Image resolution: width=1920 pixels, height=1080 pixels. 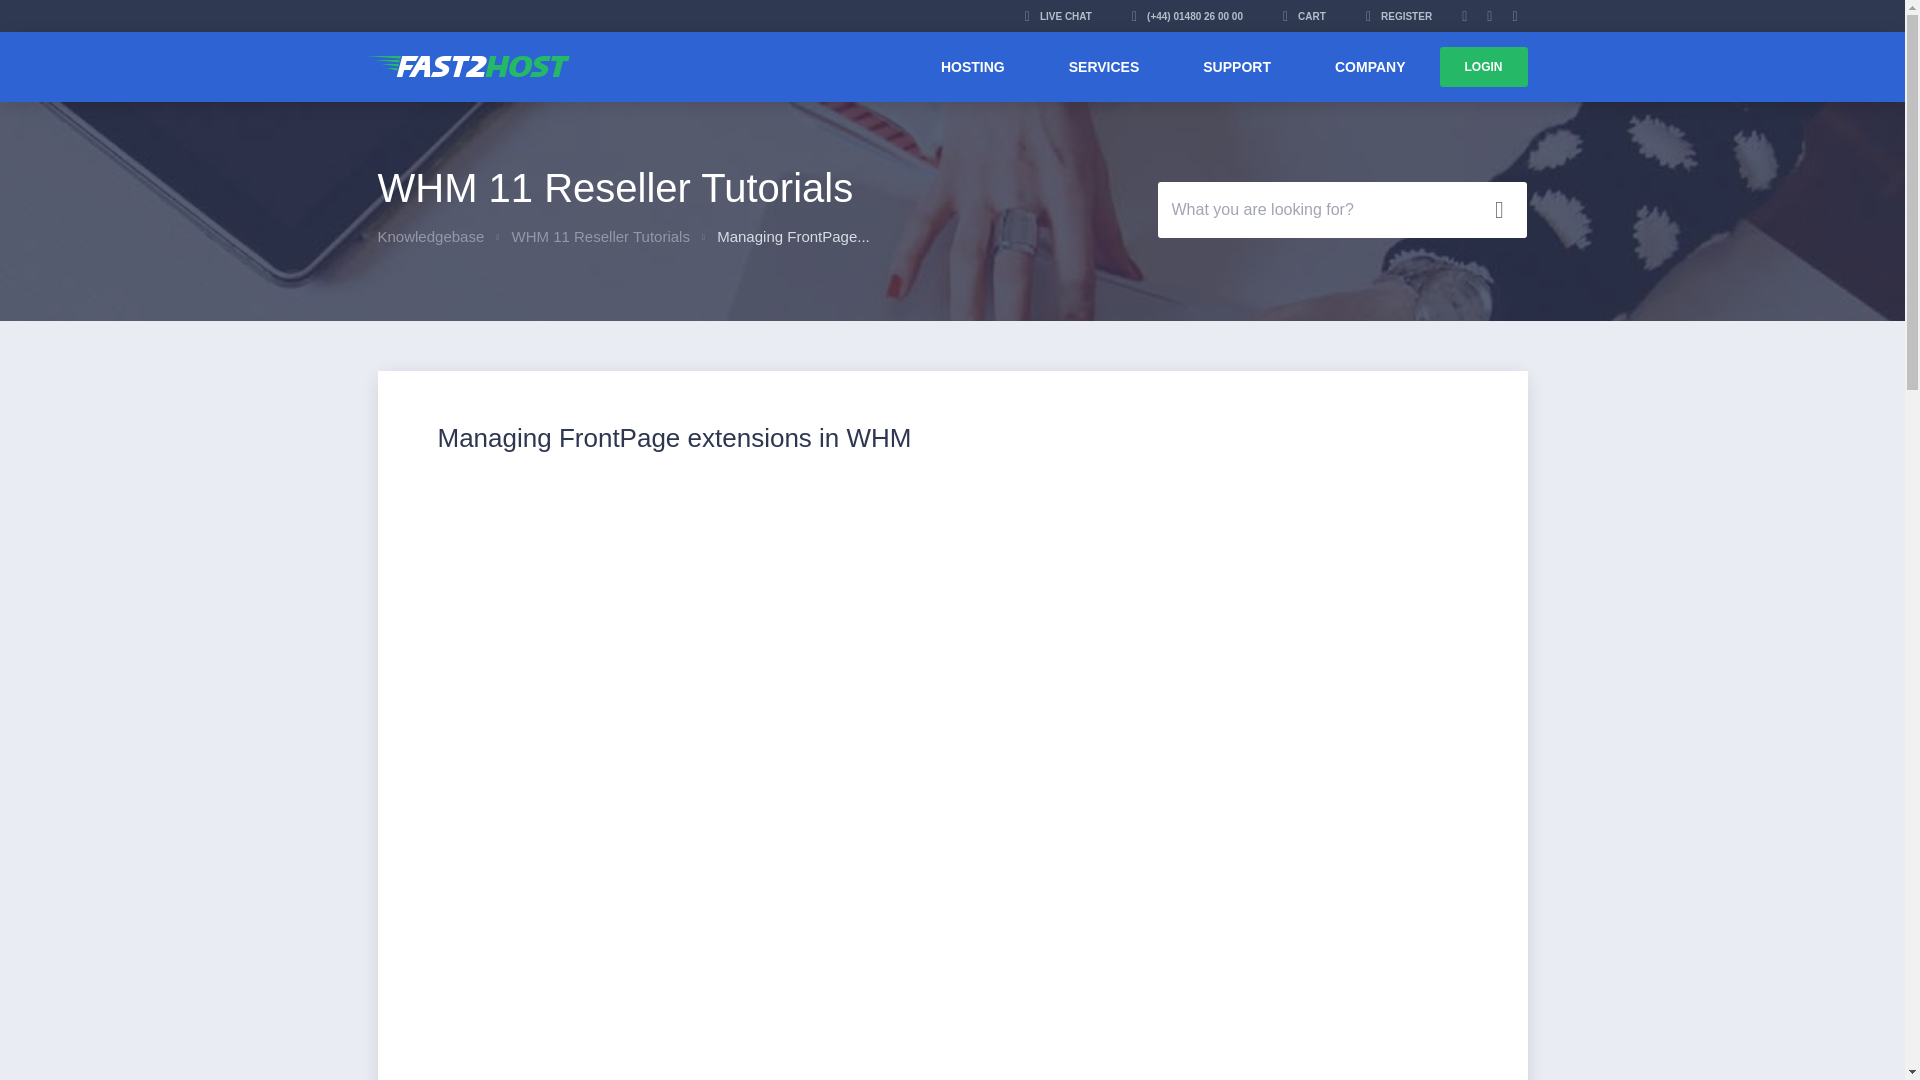 I want to click on CART, so click(x=1304, y=16).